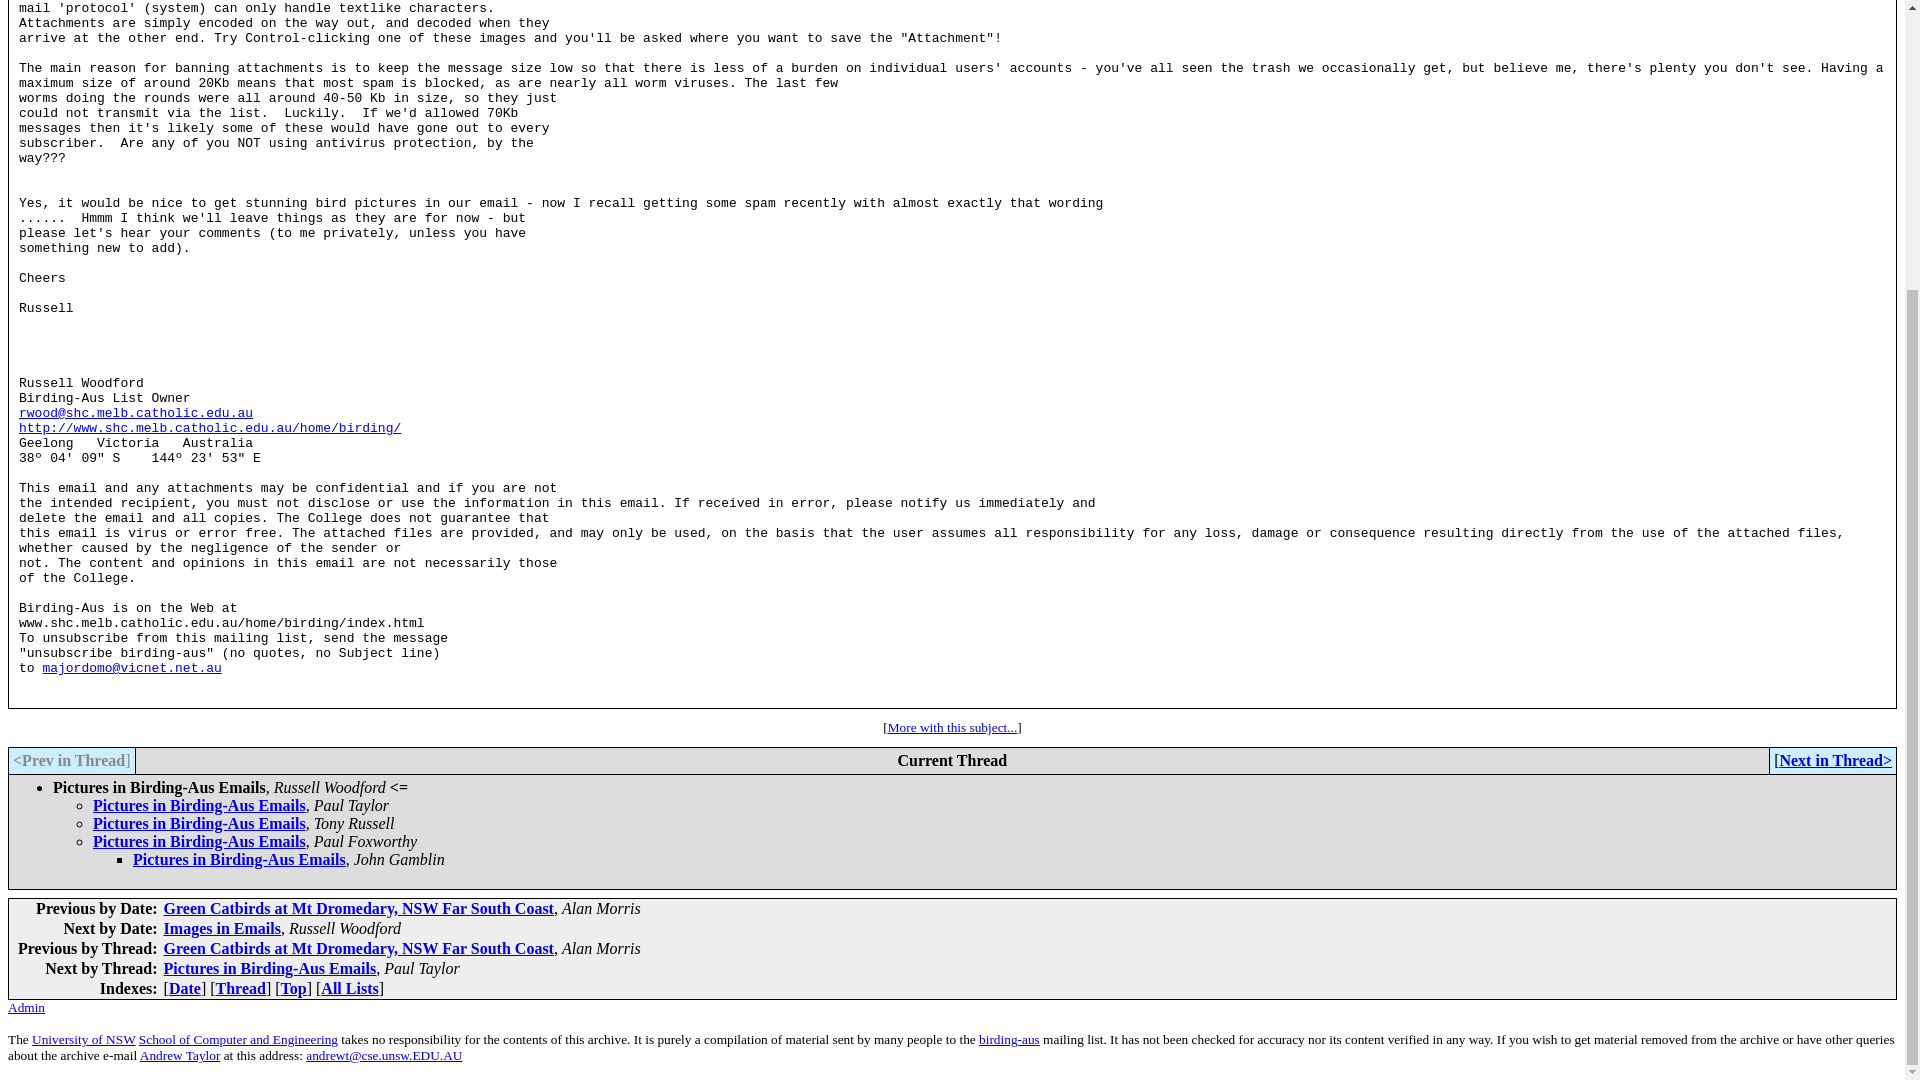 Image resolution: width=1920 pixels, height=1080 pixels. What do you see at coordinates (198, 823) in the screenshot?
I see `Pictures in Birding-Aus Emails` at bounding box center [198, 823].